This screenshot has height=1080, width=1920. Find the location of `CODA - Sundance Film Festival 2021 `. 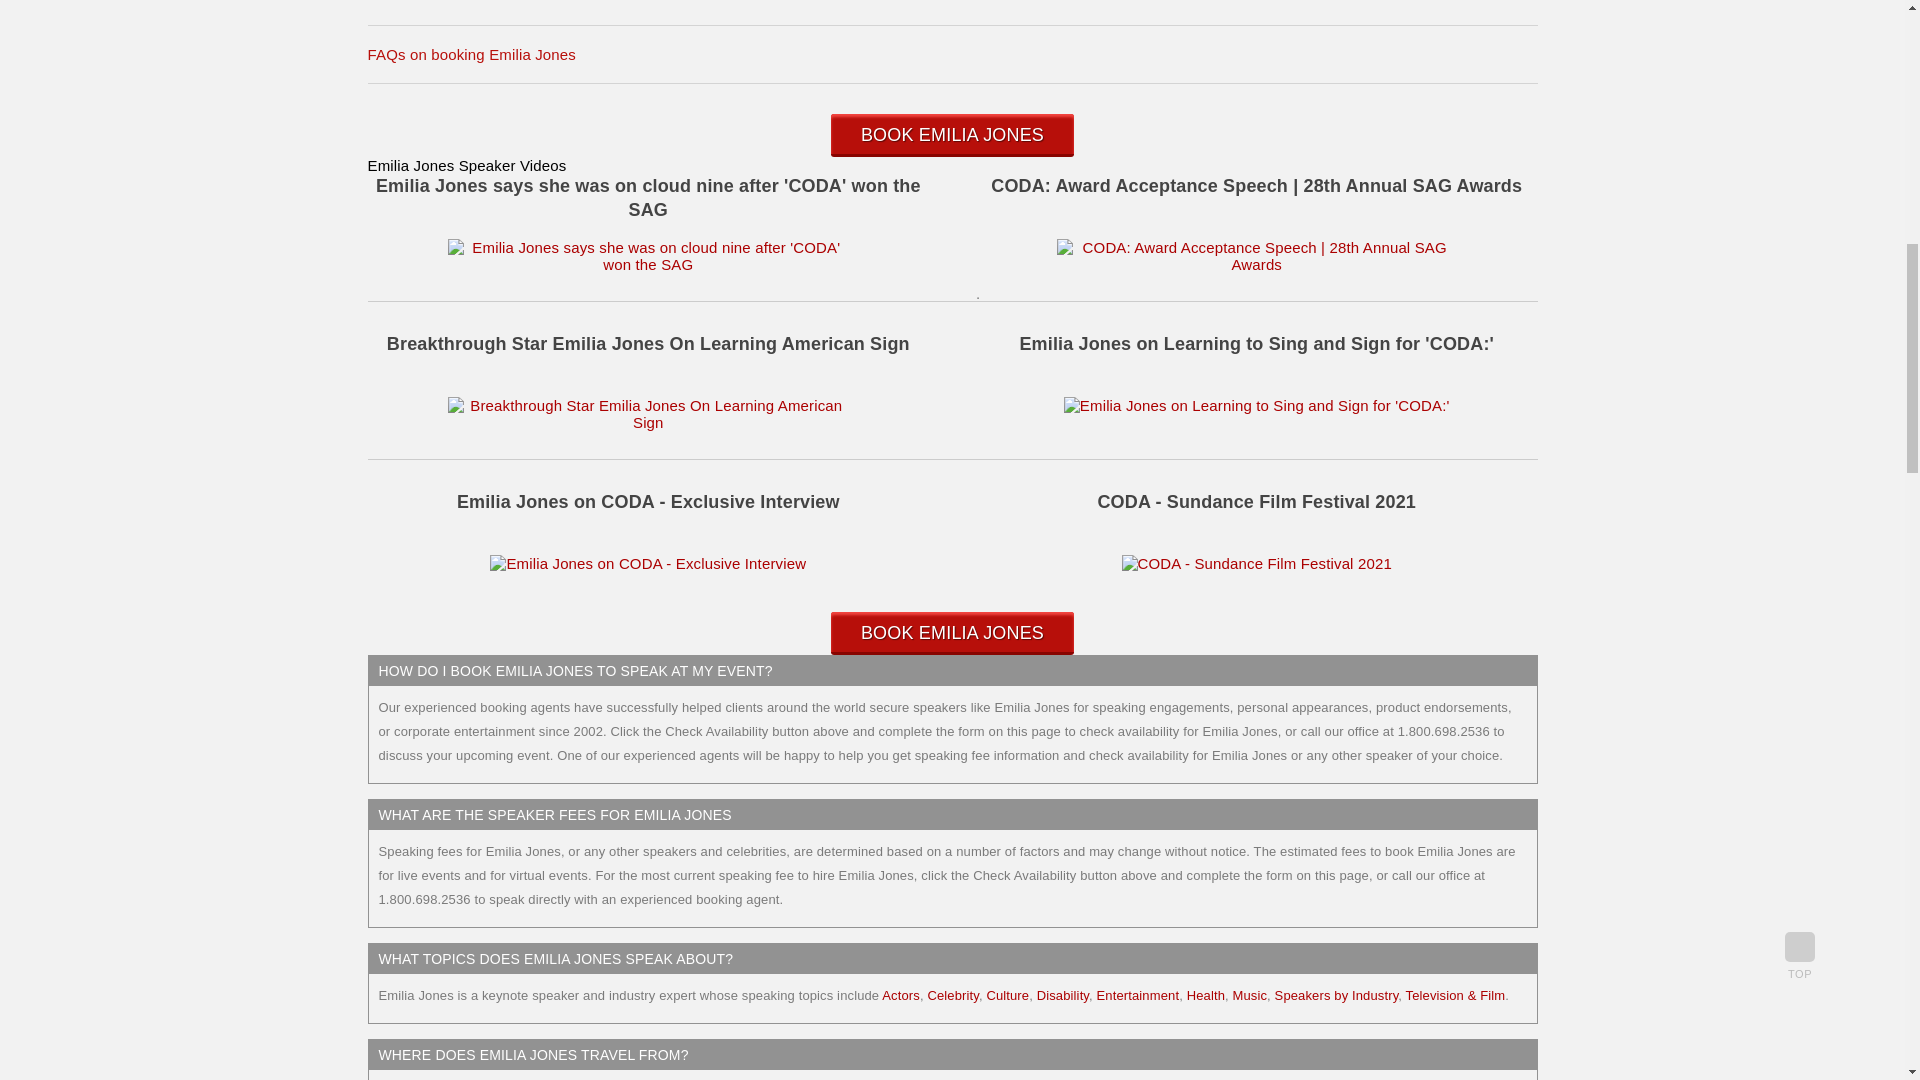

CODA - Sundance Film Festival 2021  is located at coordinates (1256, 564).